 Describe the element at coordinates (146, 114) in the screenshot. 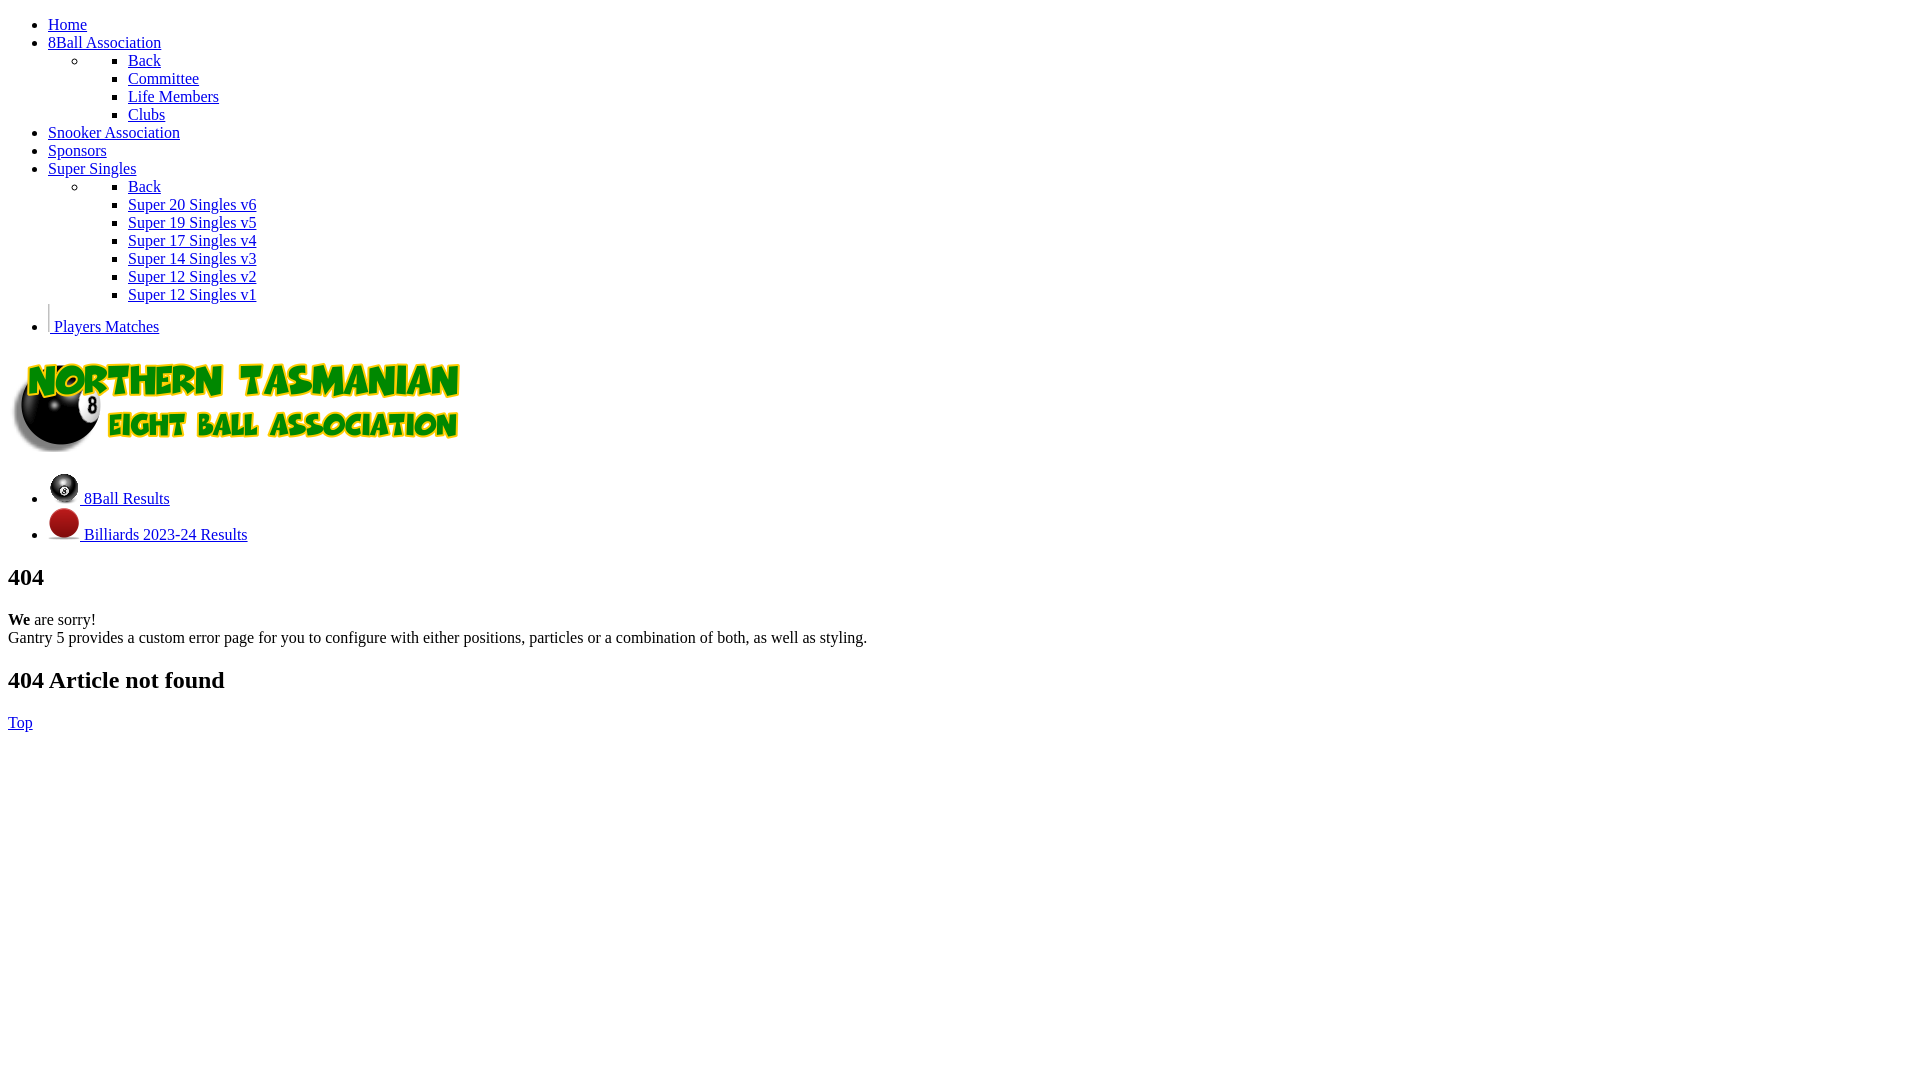

I see `Clubs` at that location.